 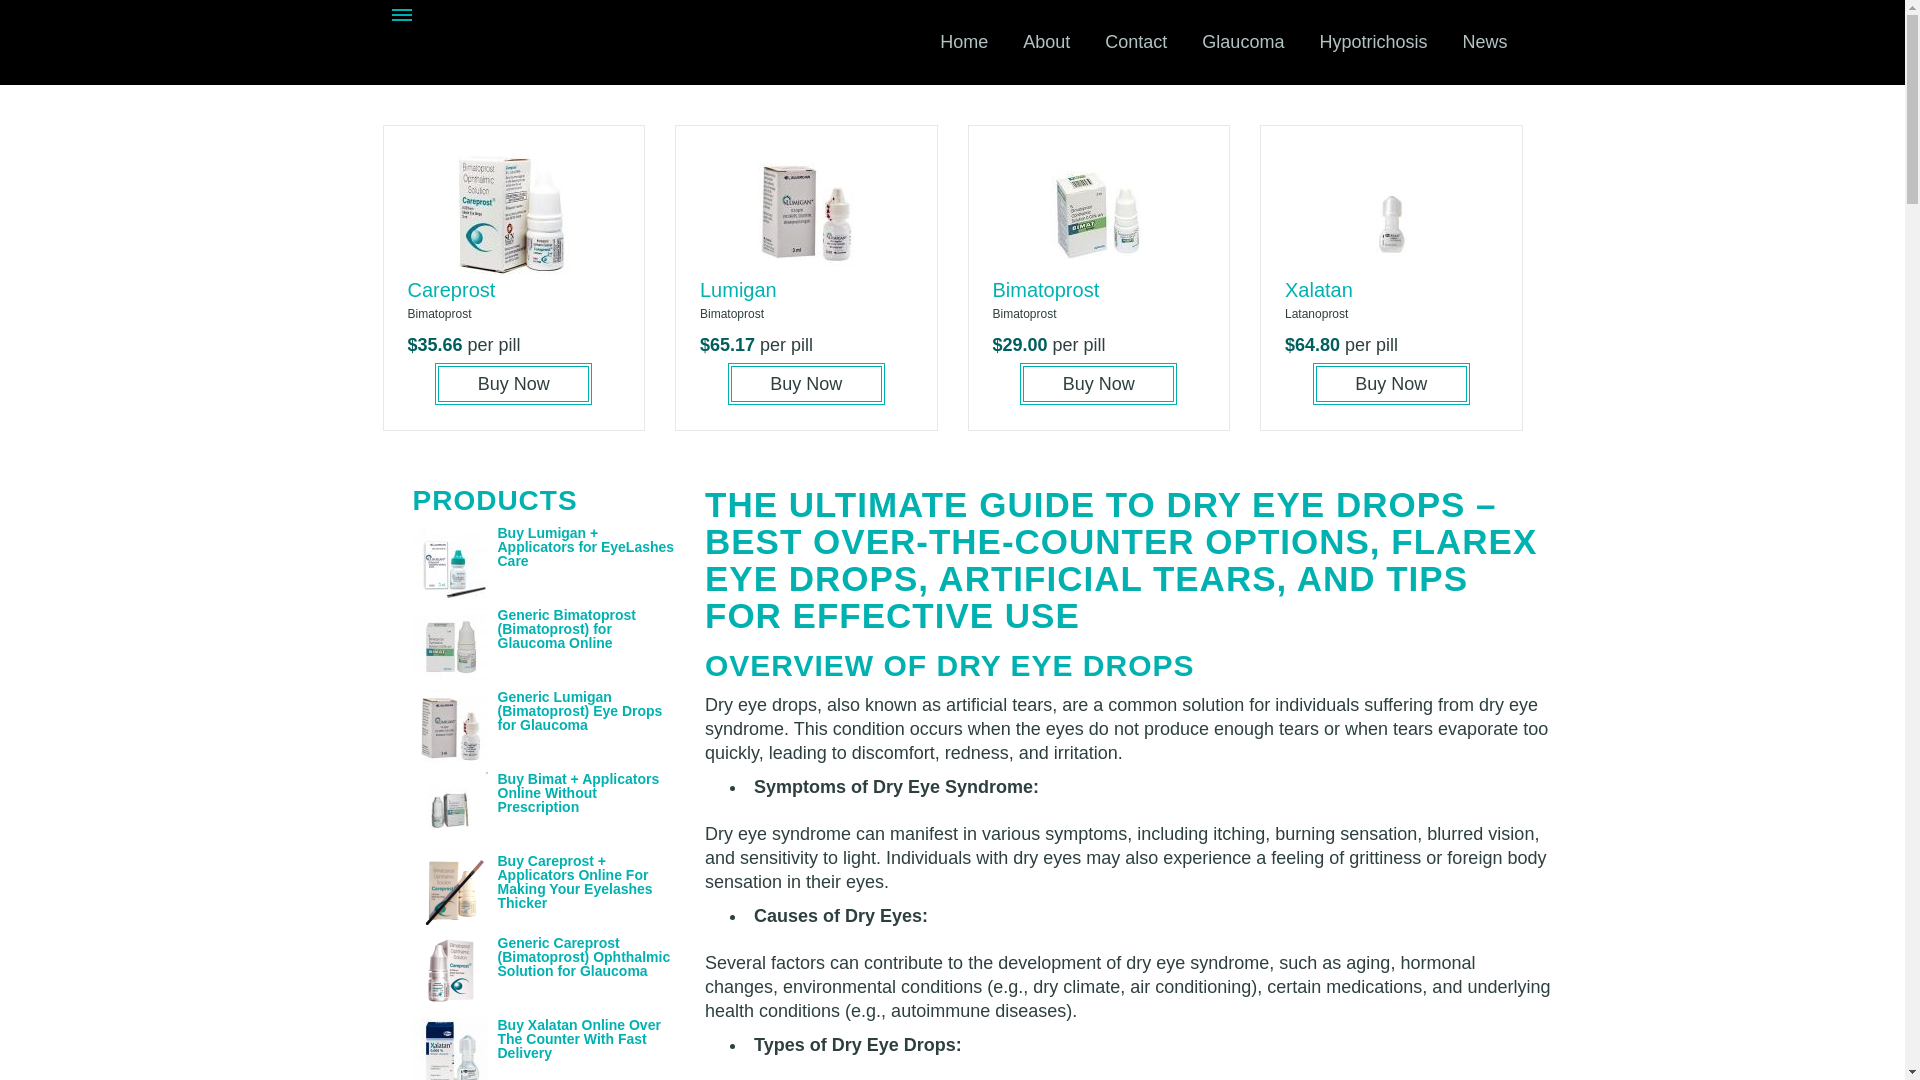 I want to click on About, so click(x=1046, y=42).